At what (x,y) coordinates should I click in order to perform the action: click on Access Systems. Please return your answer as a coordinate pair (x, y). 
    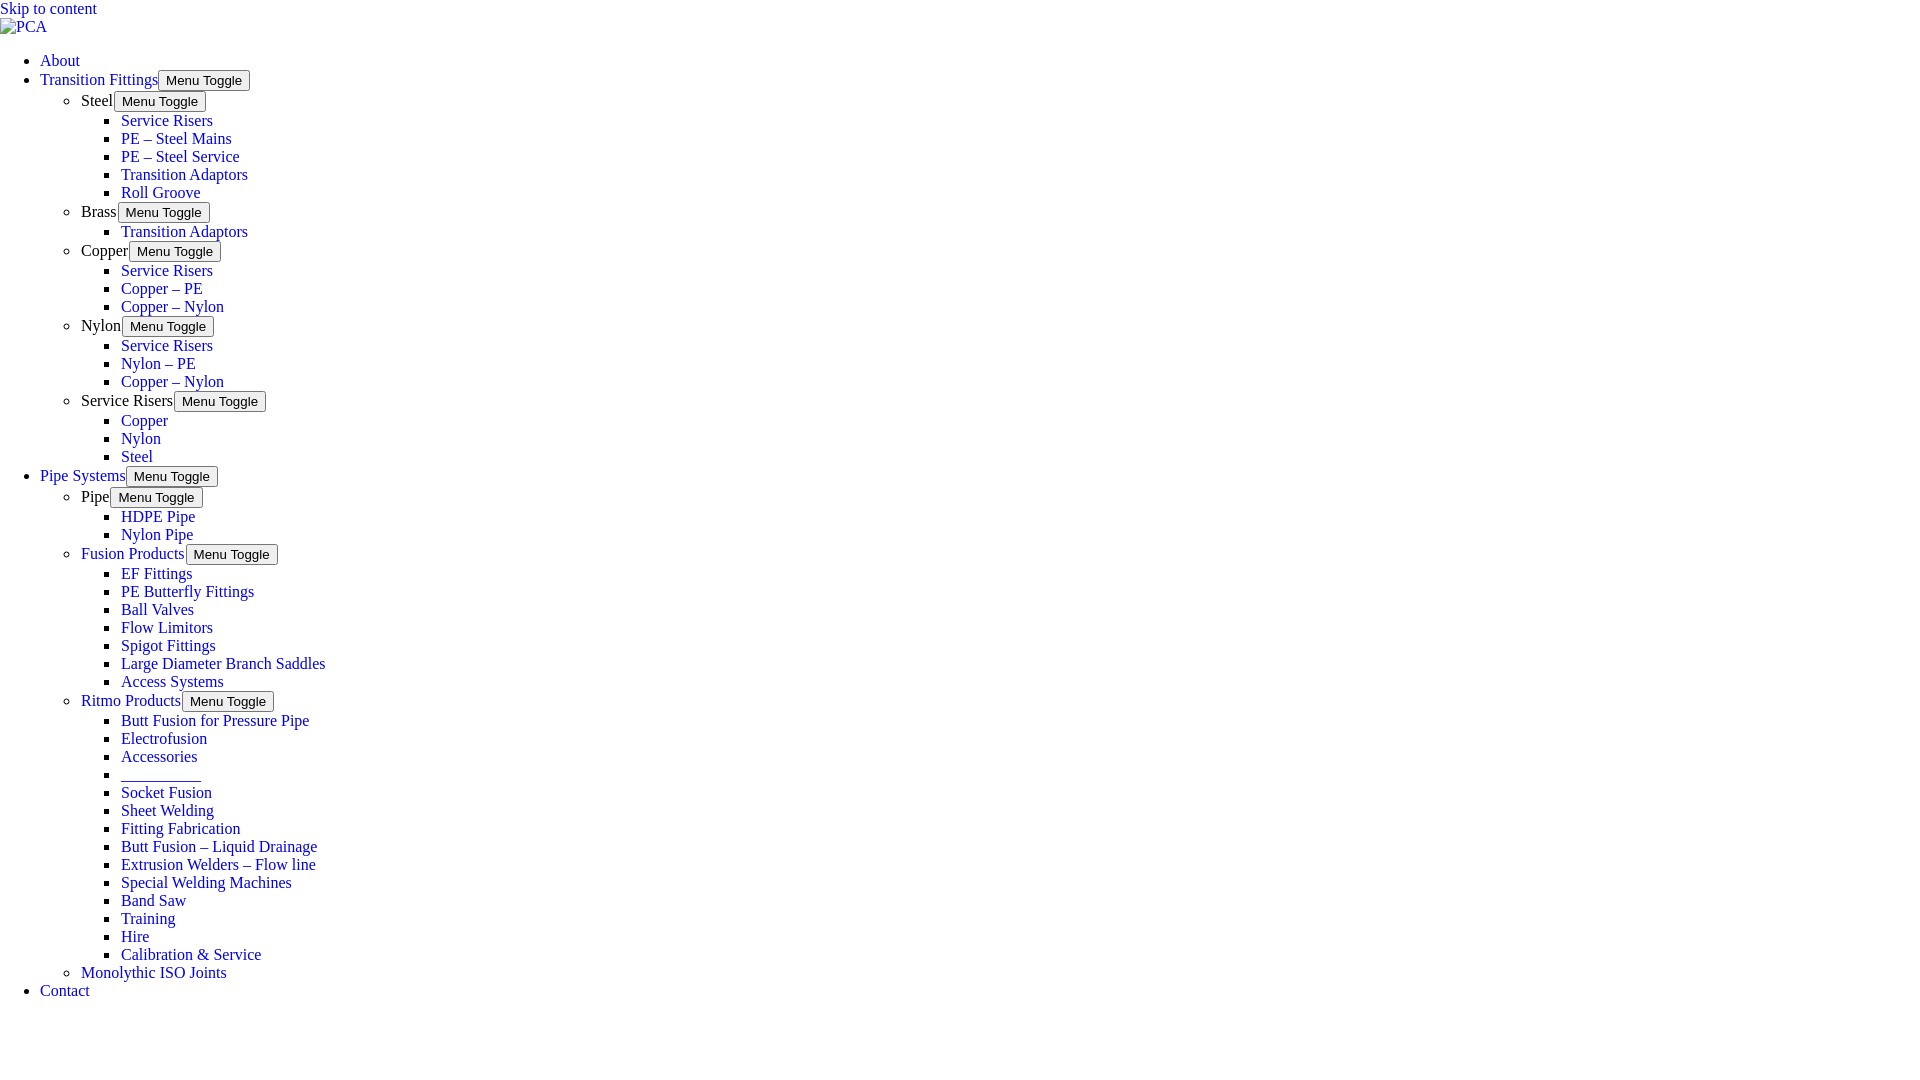
    Looking at the image, I should click on (172, 682).